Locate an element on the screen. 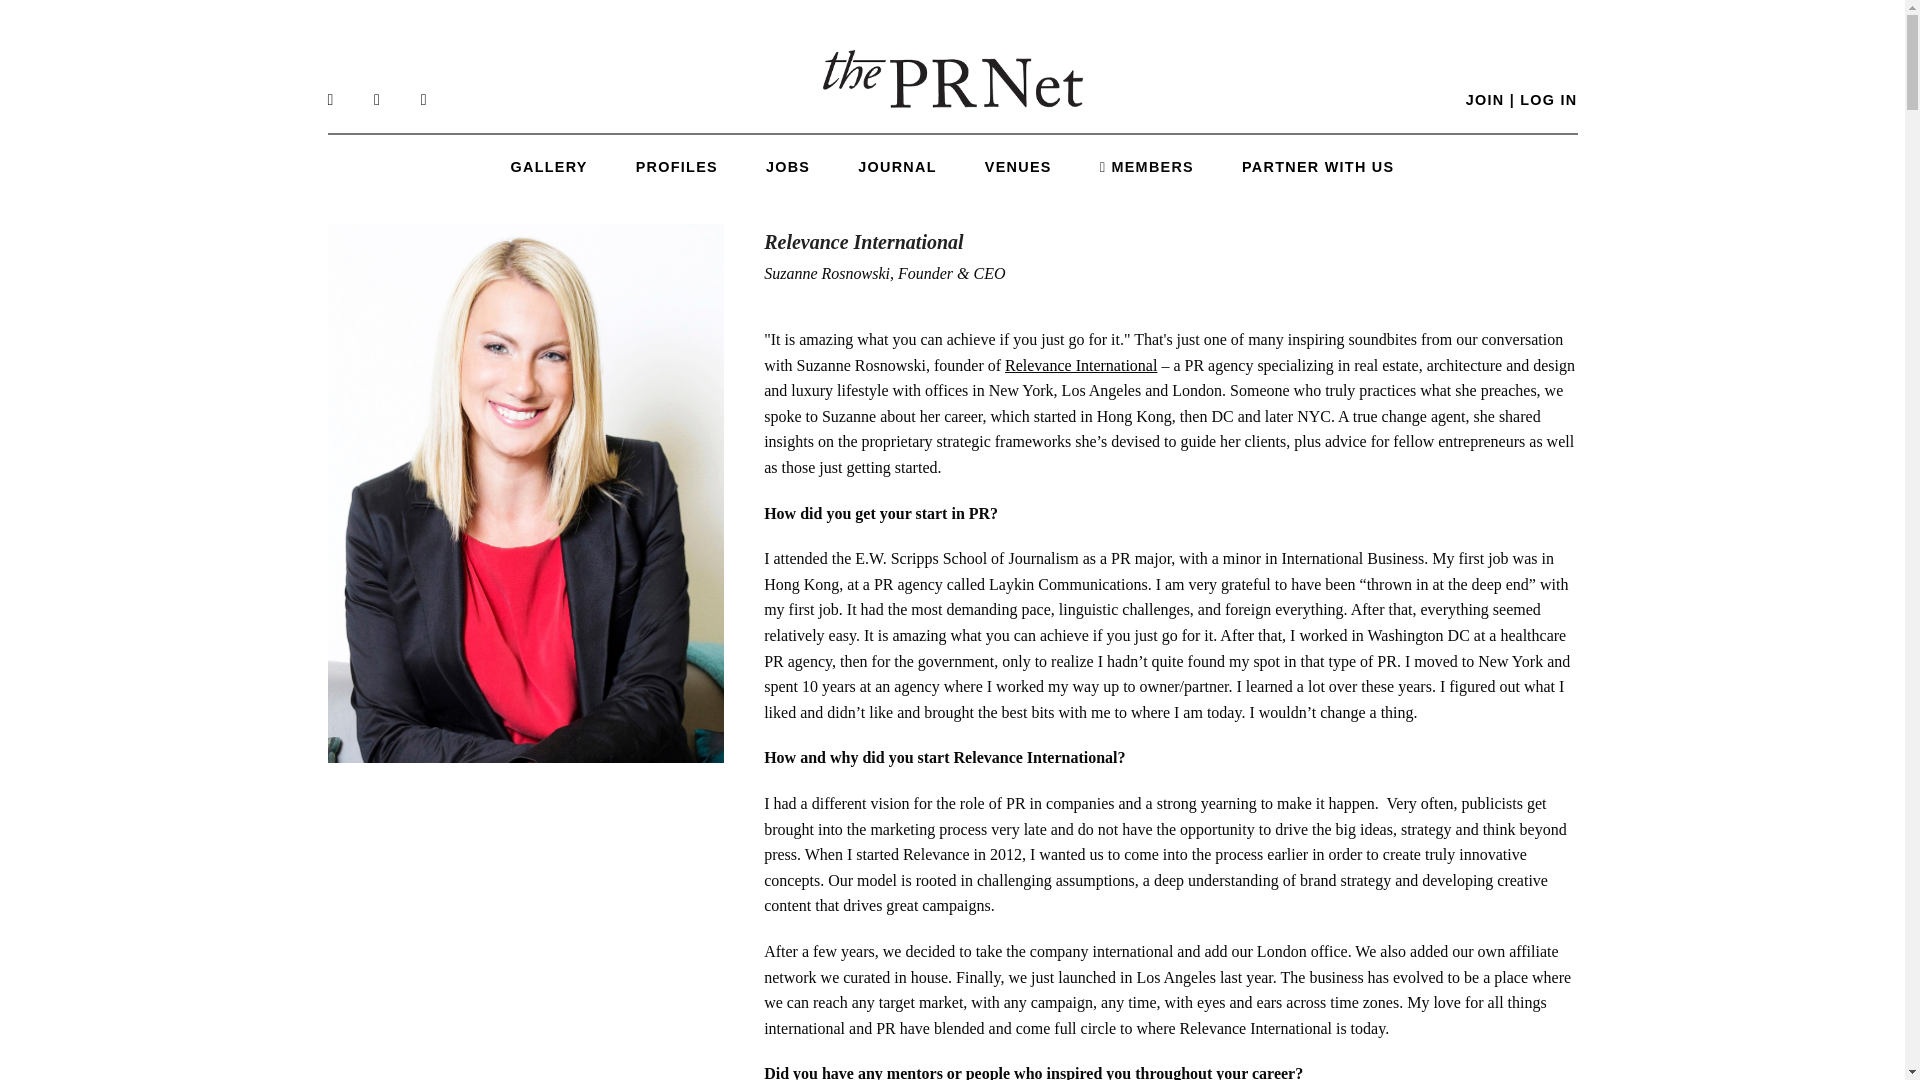 This screenshot has height=1080, width=1920. LOG IN is located at coordinates (1548, 100).